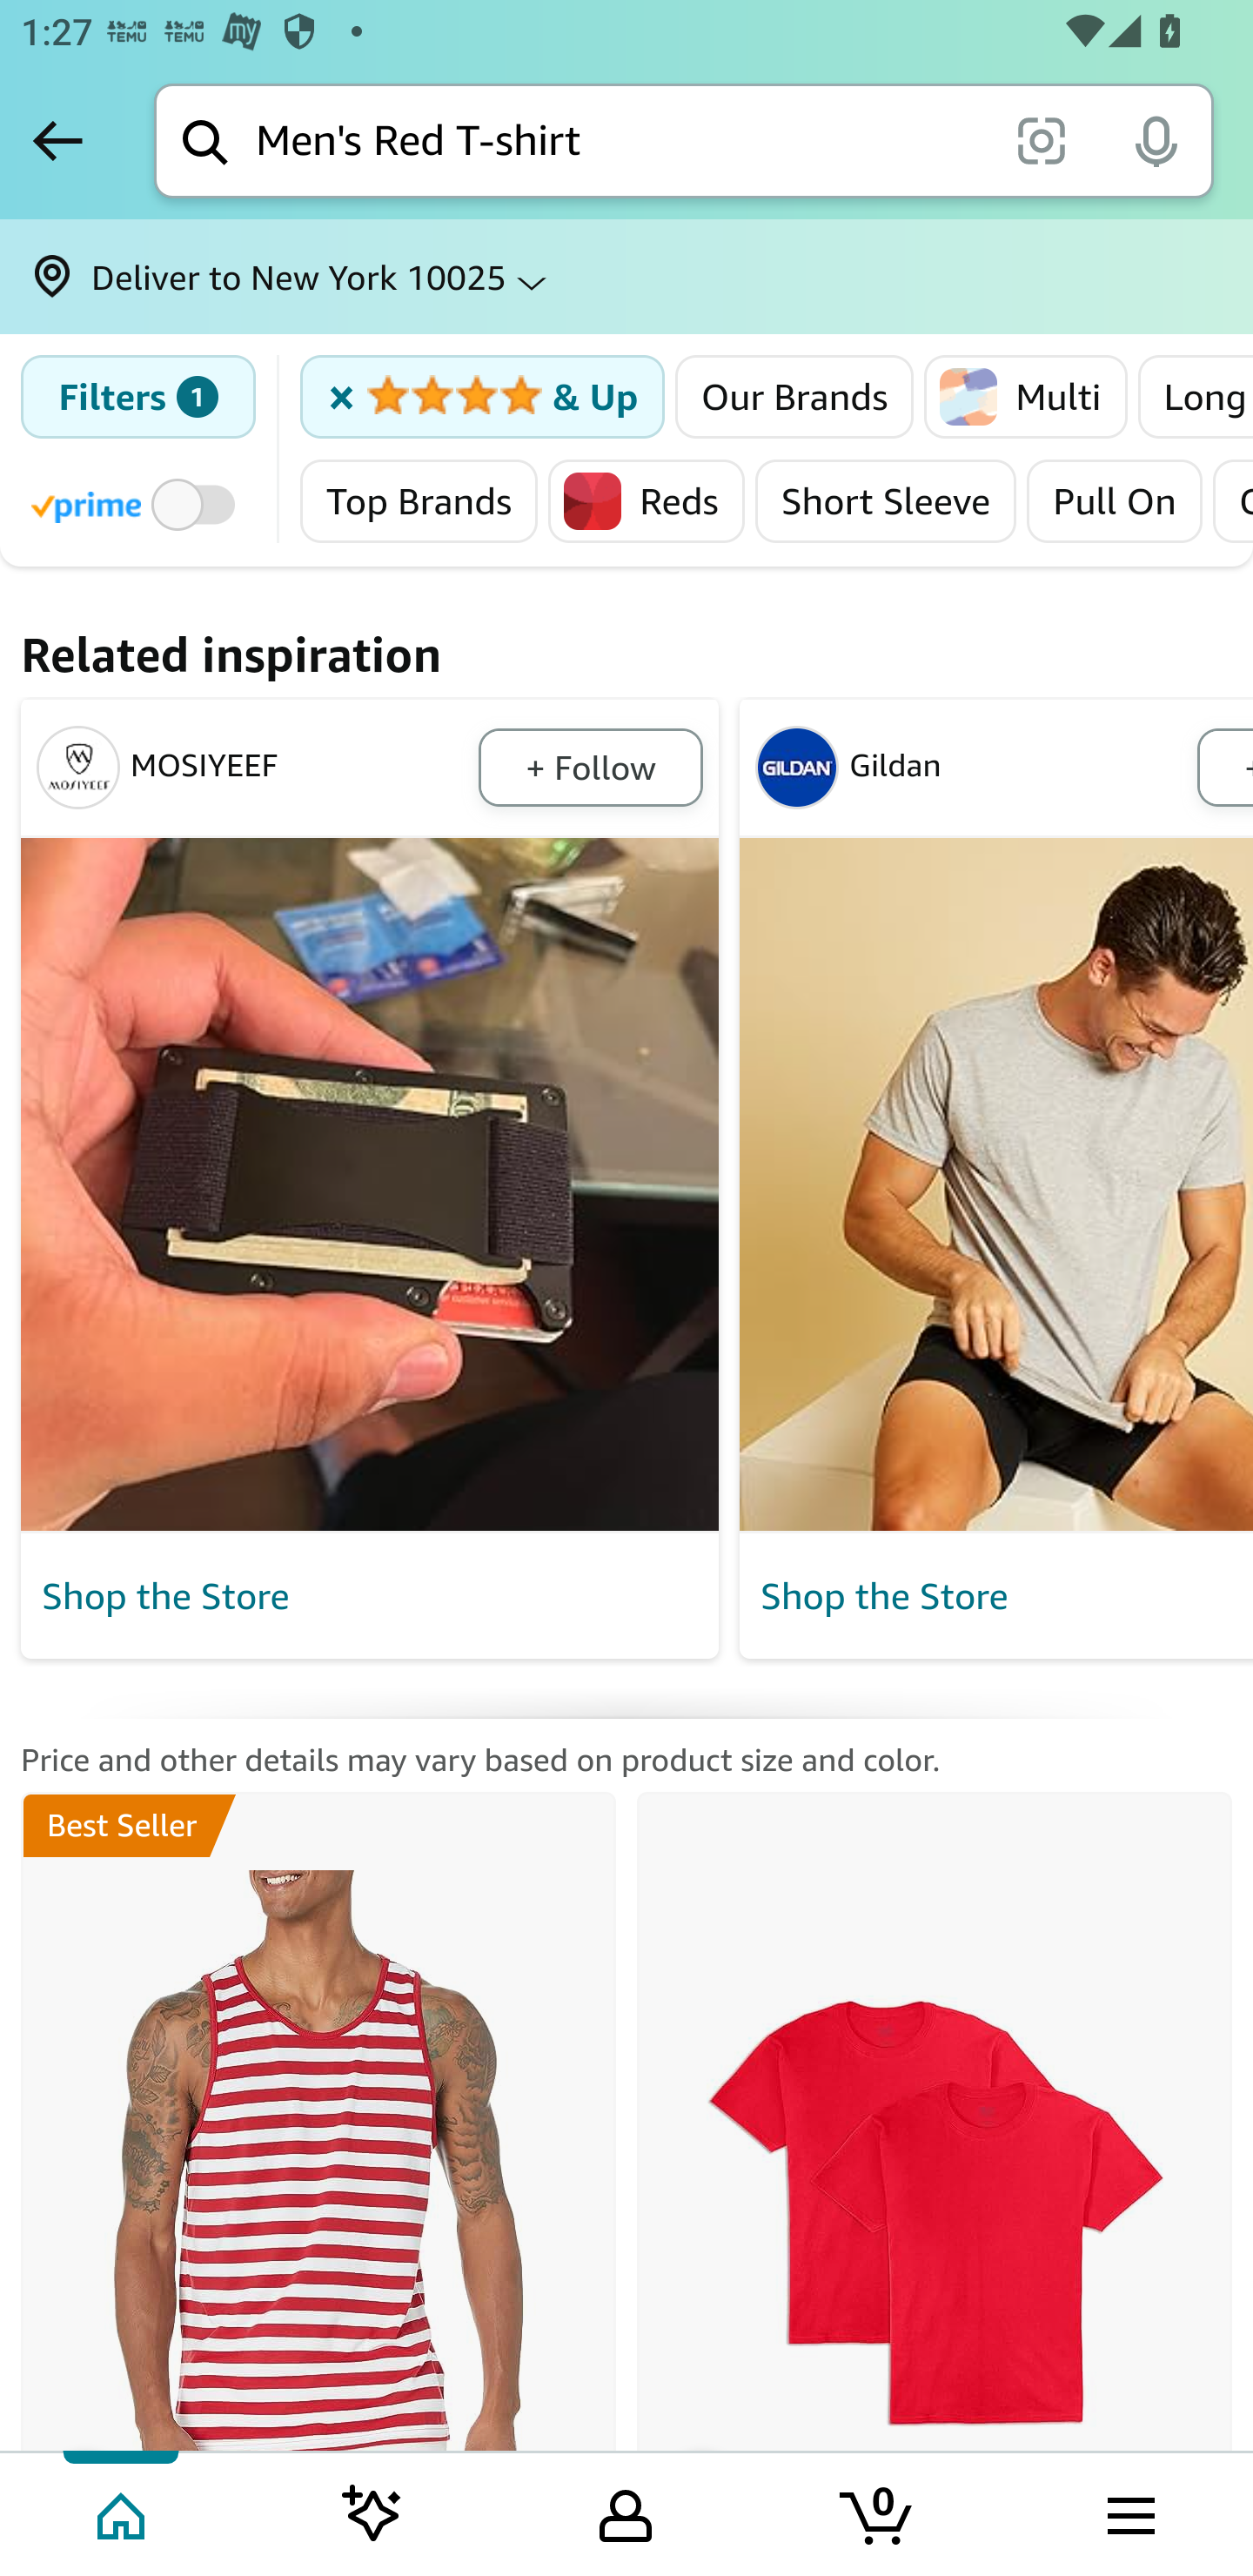 The height and width of the screenshot is (2576, 1253). I want to click on Our Brands, so click(794, 397).